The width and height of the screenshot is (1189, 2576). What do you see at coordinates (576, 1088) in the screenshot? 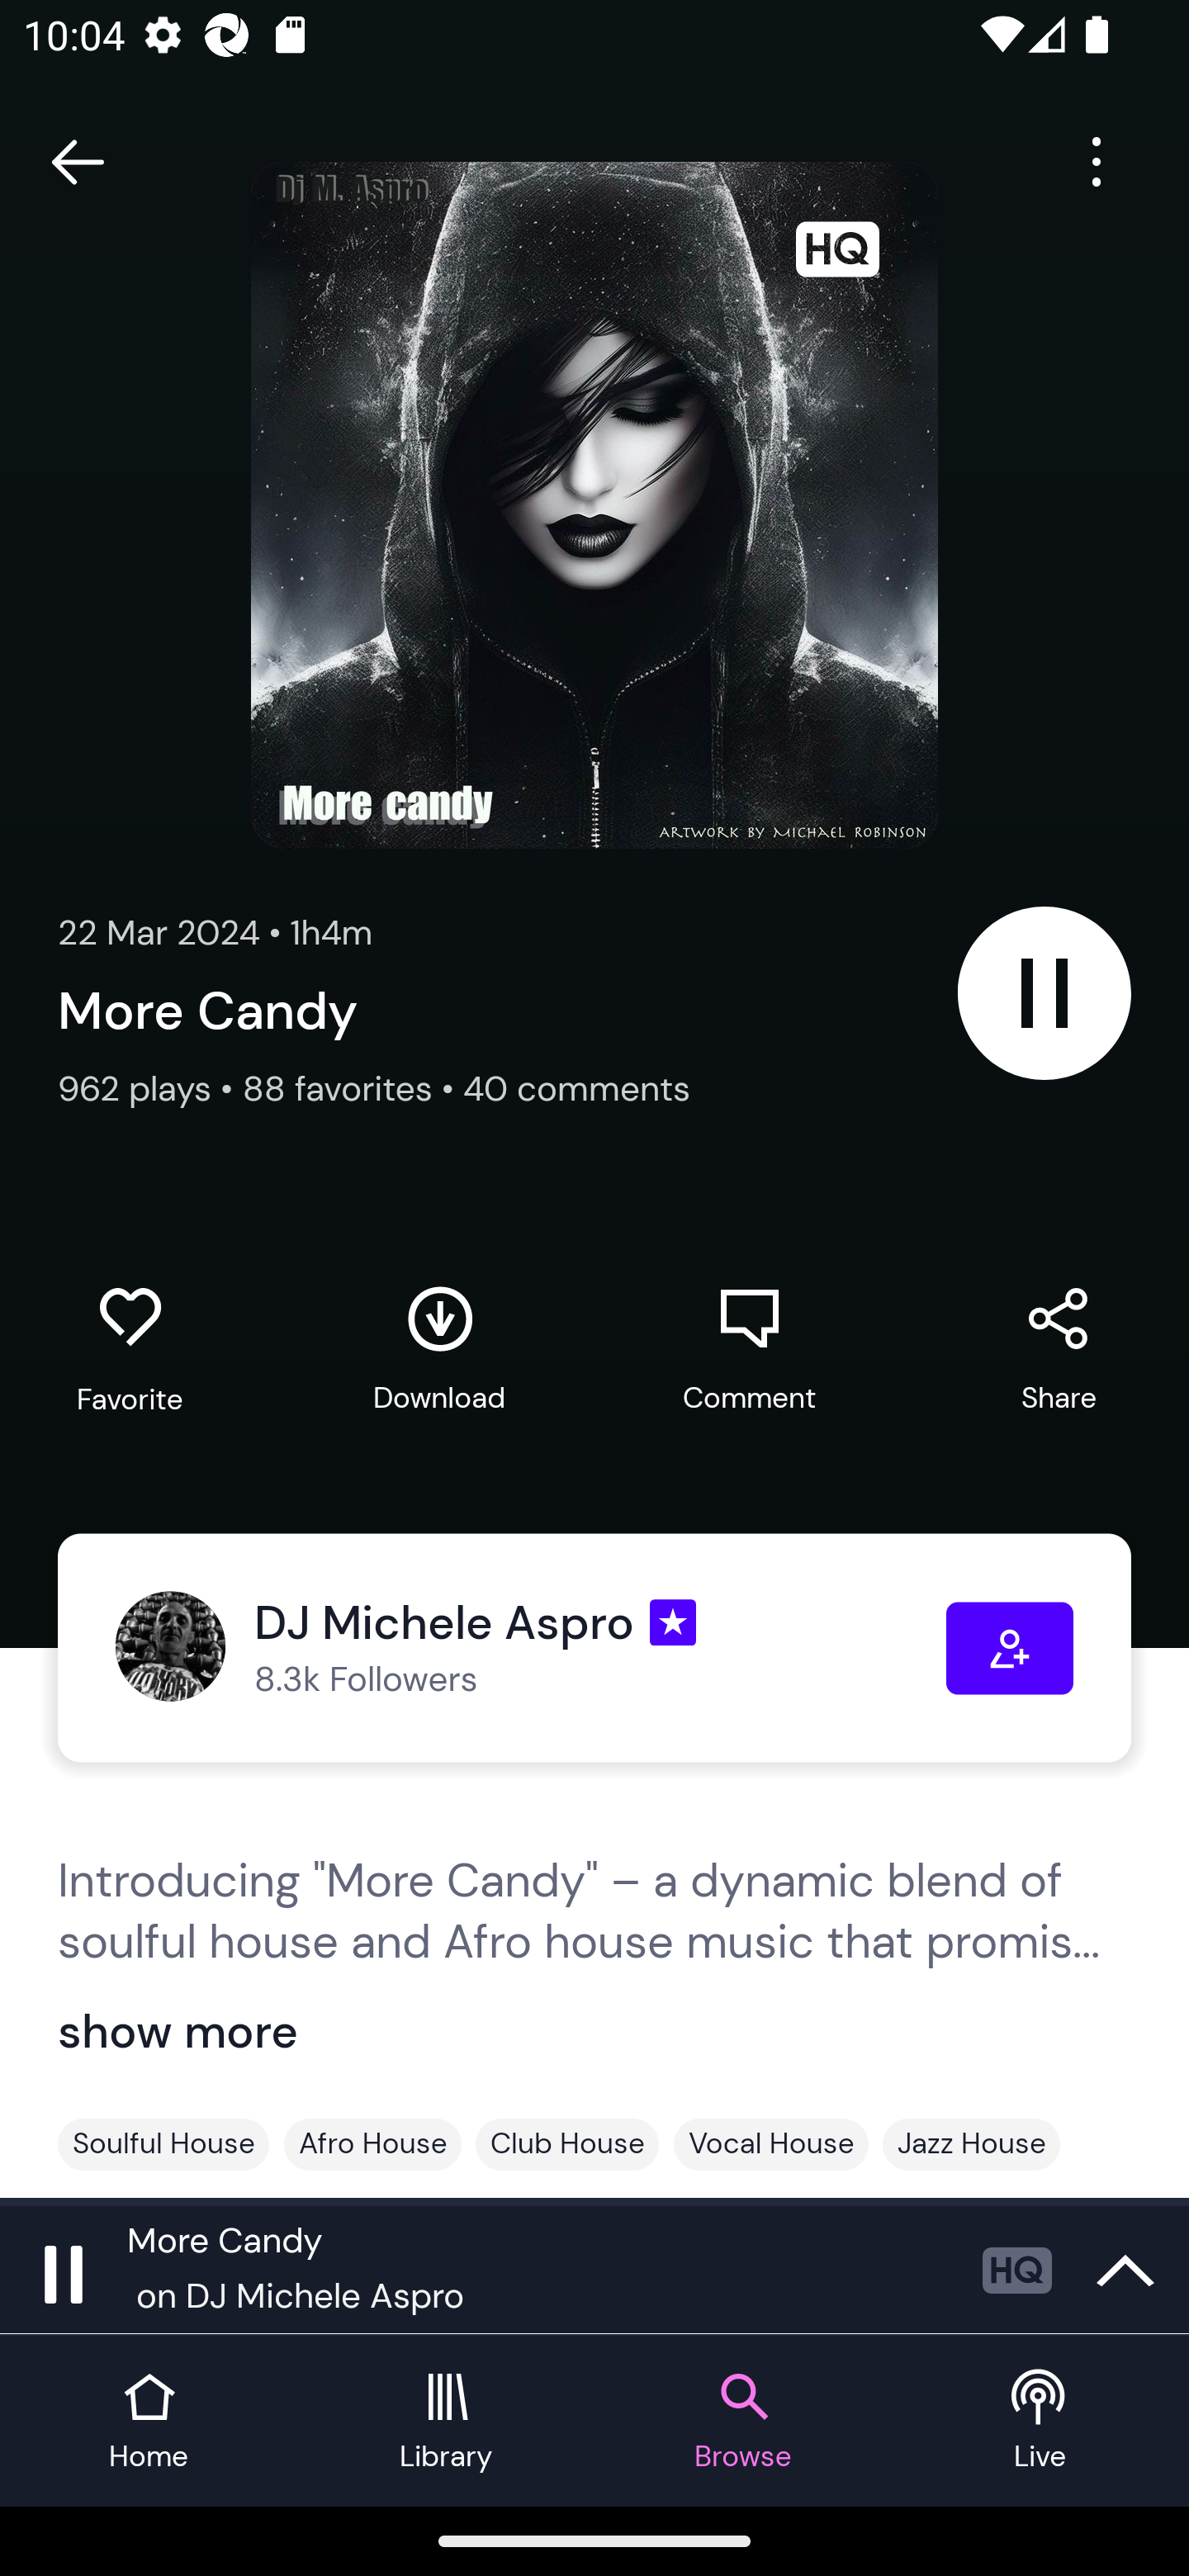
I see `40 comments` at bounding box center [576, 1088].